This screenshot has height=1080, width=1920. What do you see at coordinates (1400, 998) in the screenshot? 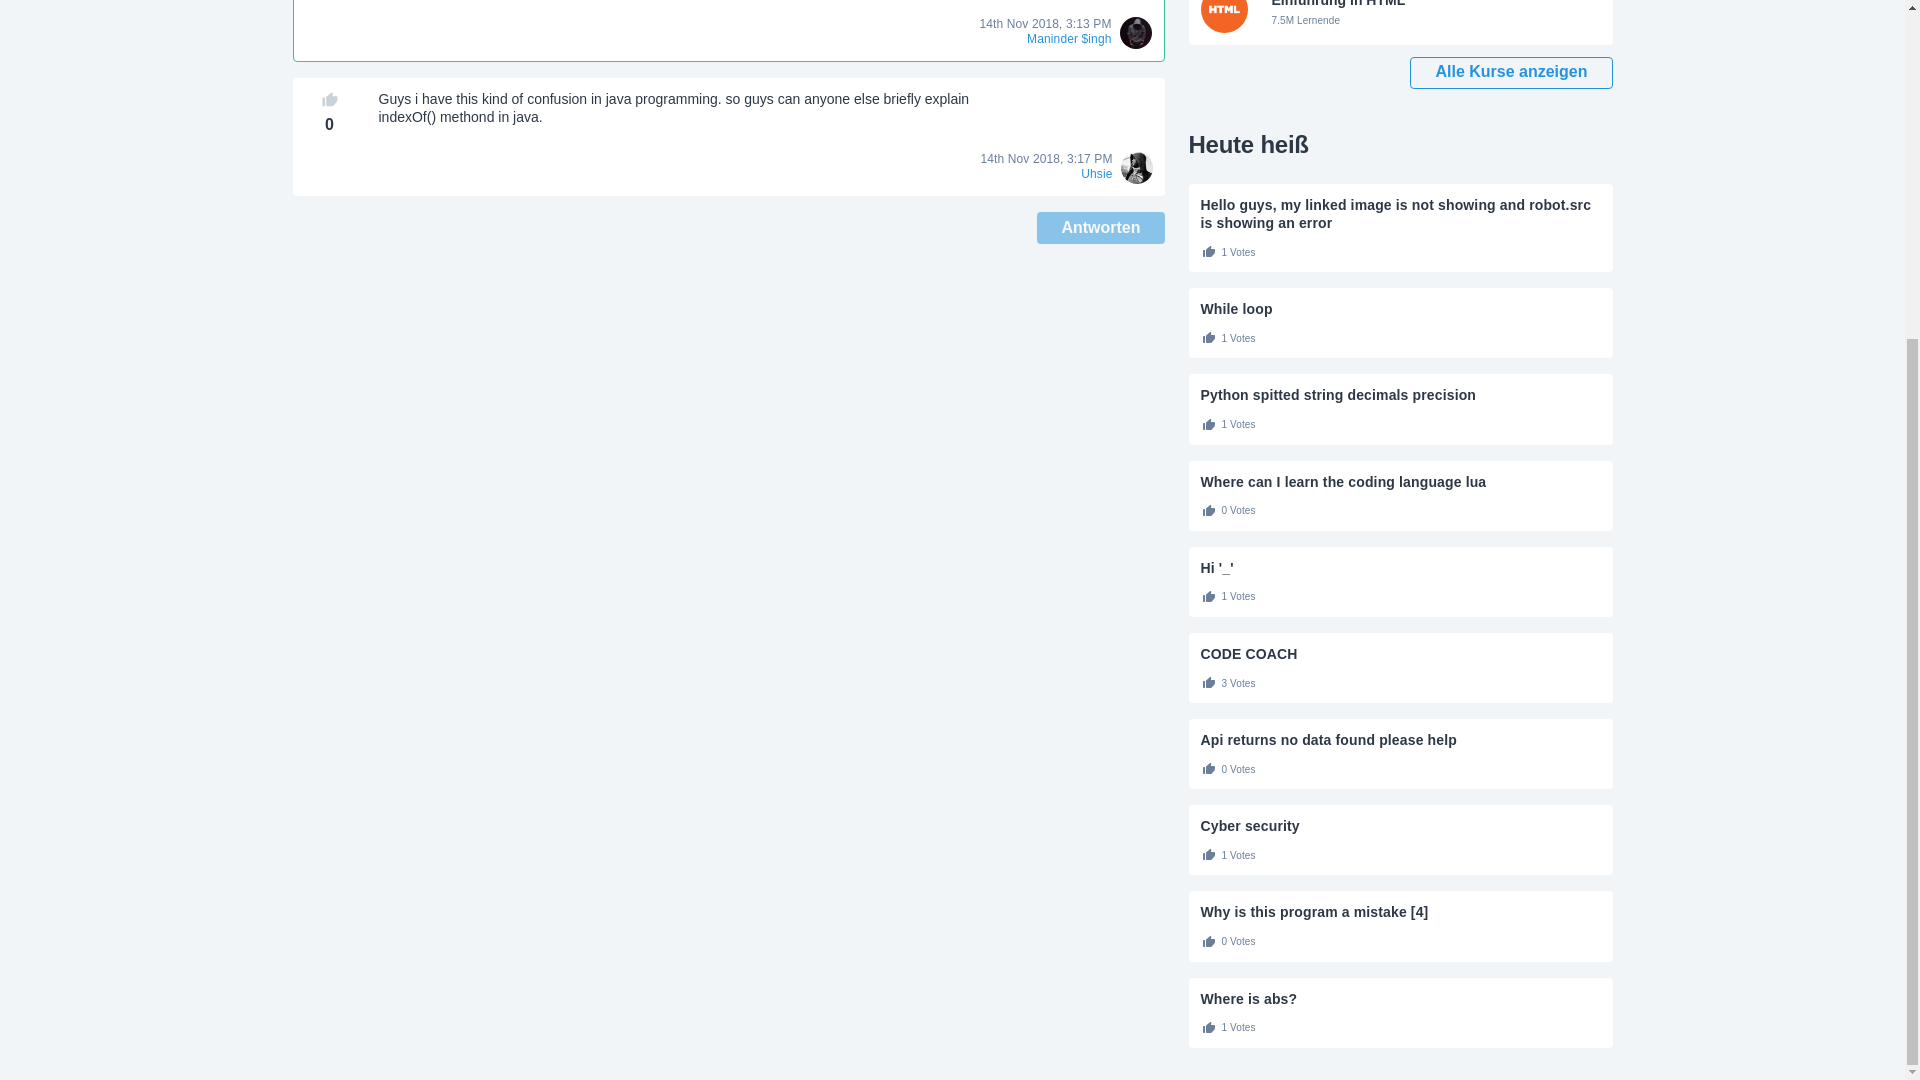
I see `Where is abs?` at bounding box center [1400, 998].